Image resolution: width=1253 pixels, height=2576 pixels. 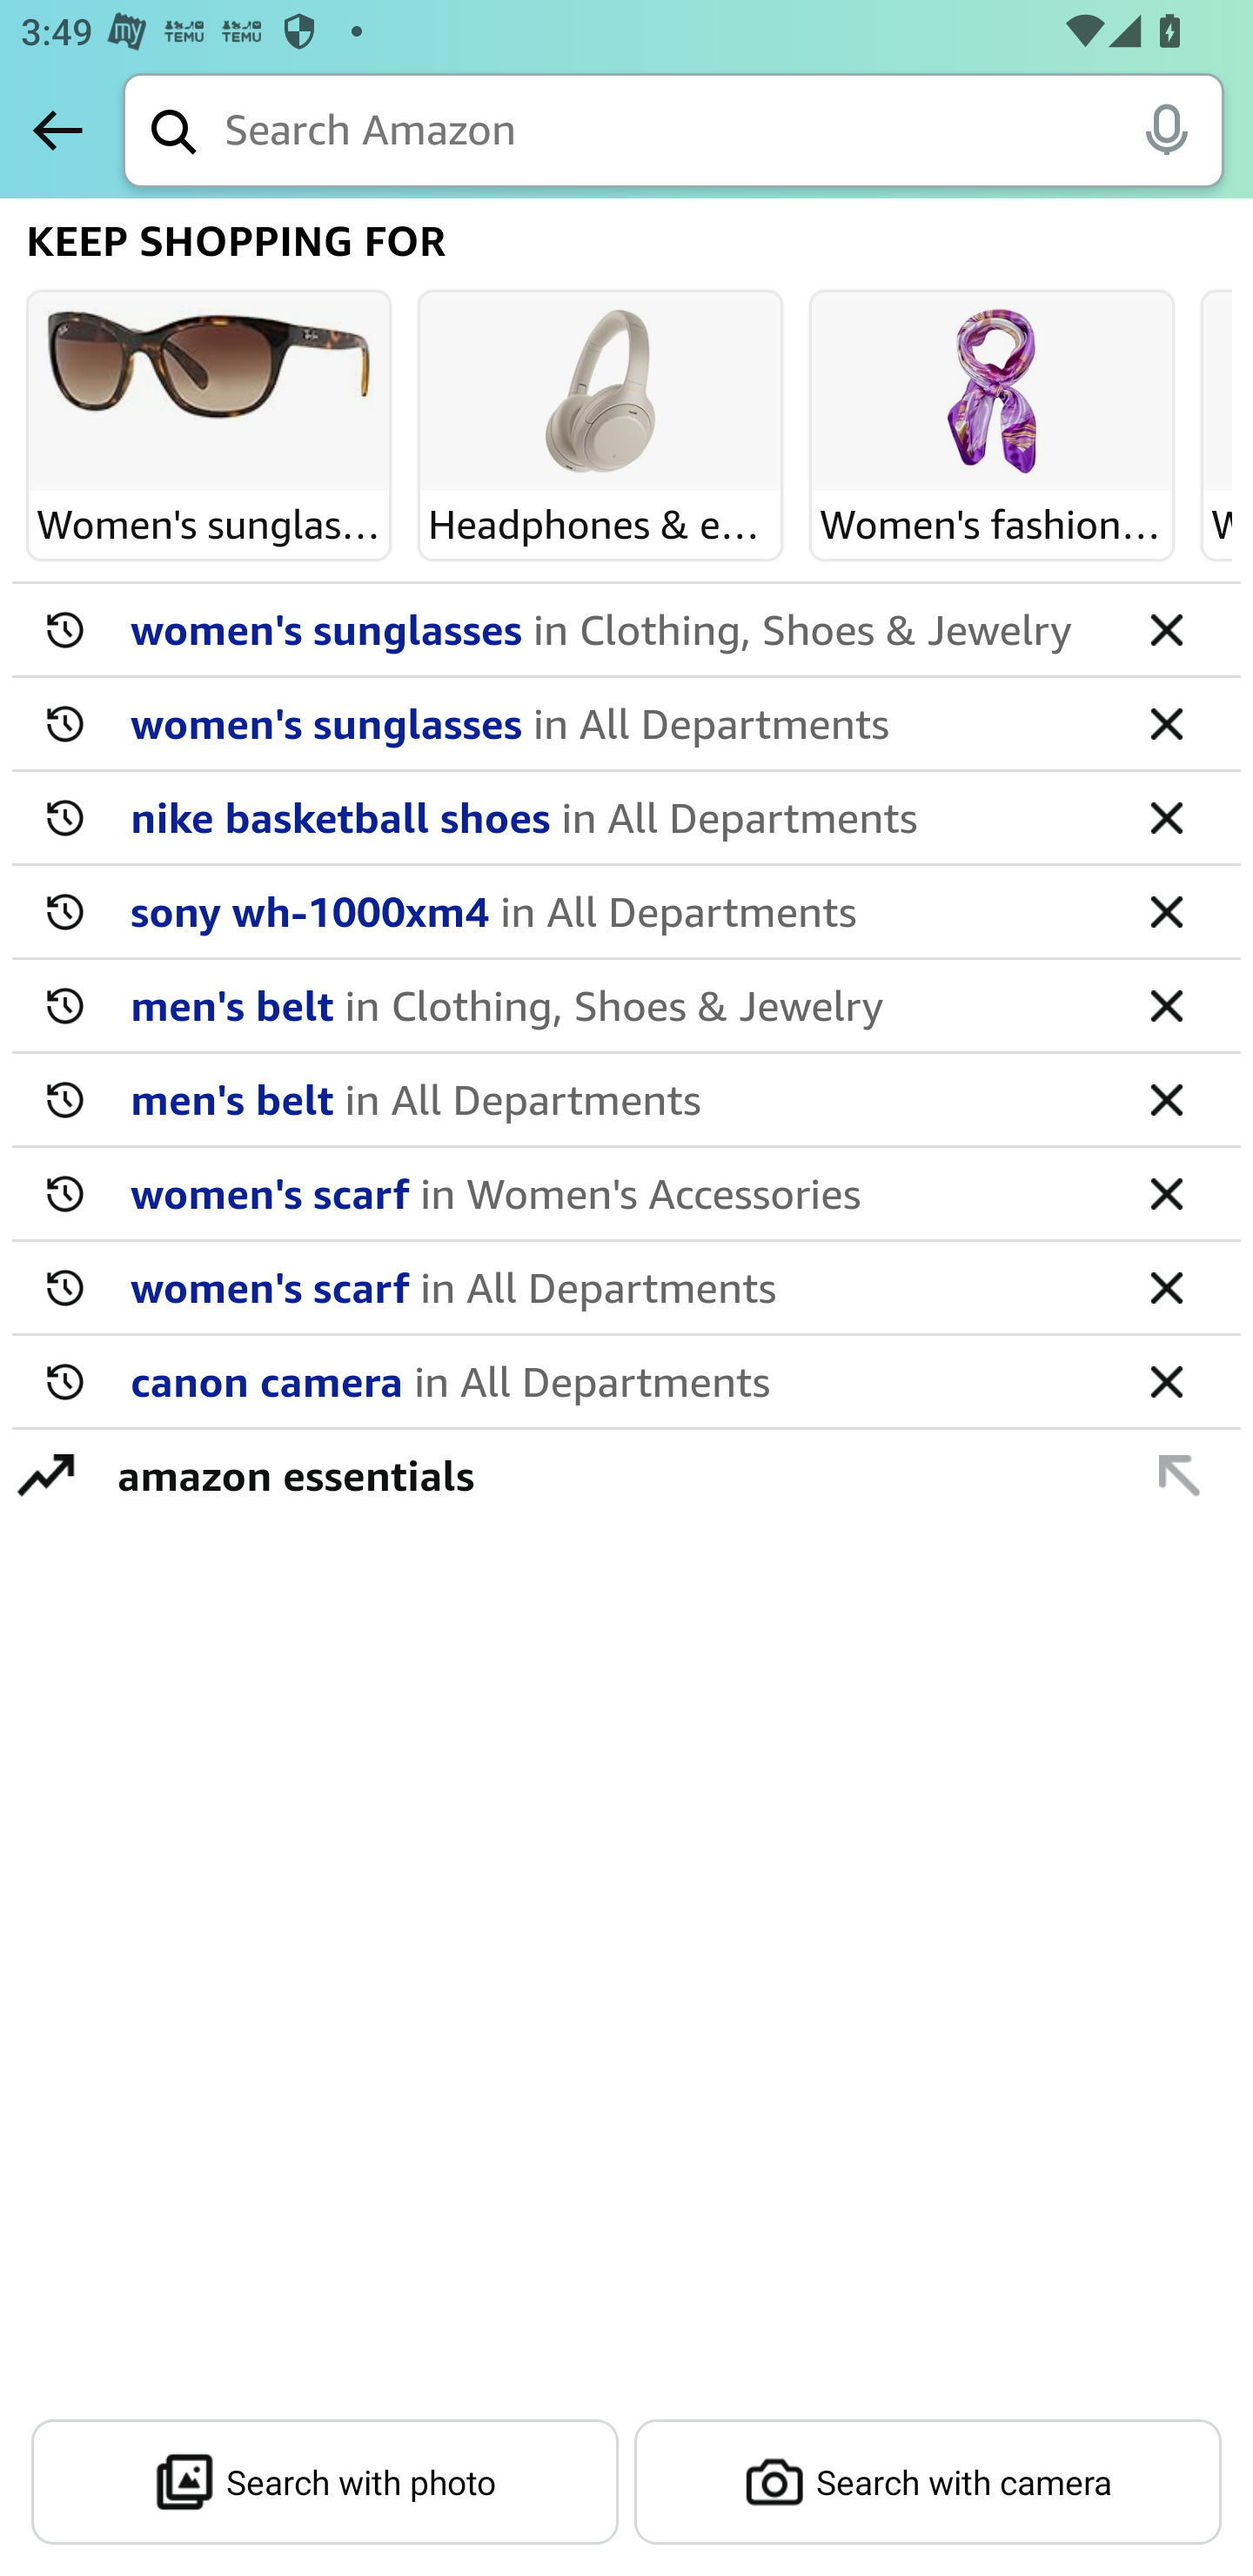 What do you see at coordinates (992, 392) in the screenshot?
I see `Women's fashion scarves` at bounding box center [992, 392].